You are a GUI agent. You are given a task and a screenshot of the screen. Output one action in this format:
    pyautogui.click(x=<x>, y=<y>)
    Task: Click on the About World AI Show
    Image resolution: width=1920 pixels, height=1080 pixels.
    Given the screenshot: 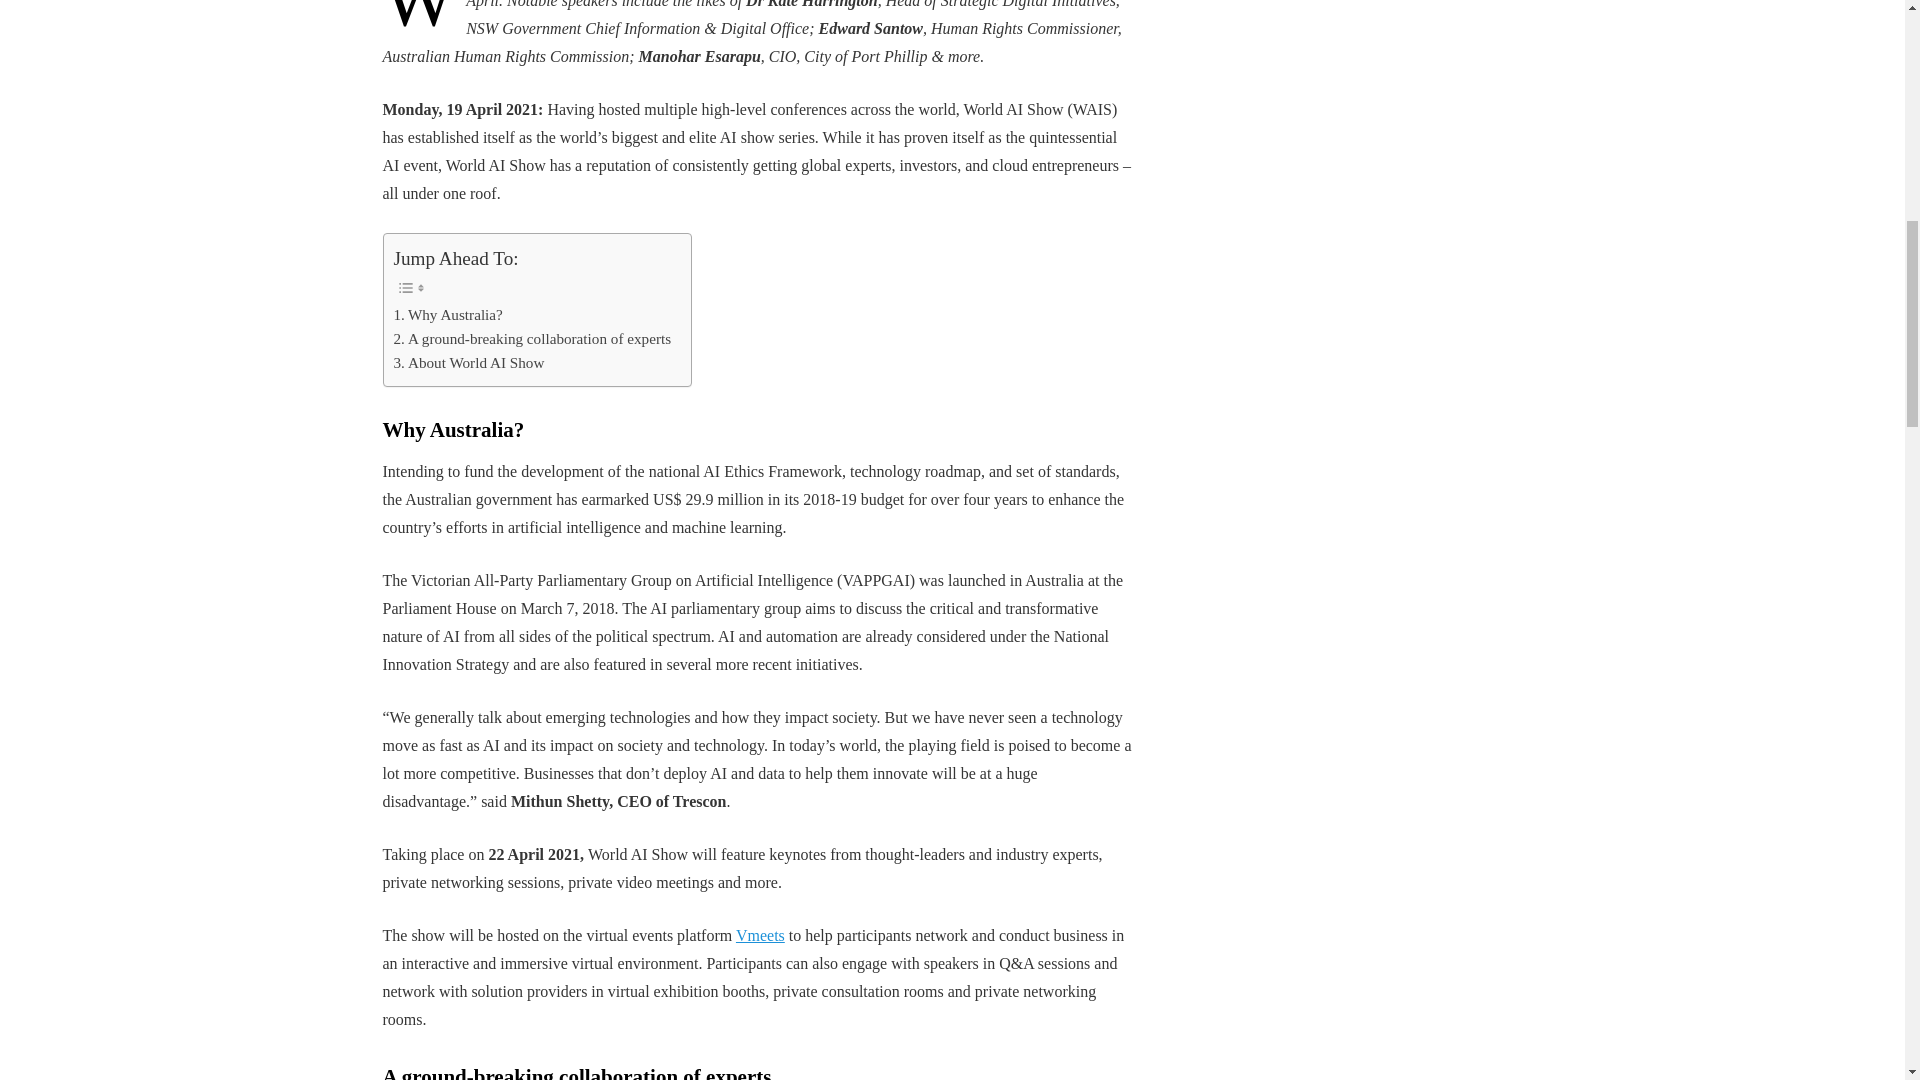 What is the action you would take?
    pyautogui.click(x=469, y=362)
    